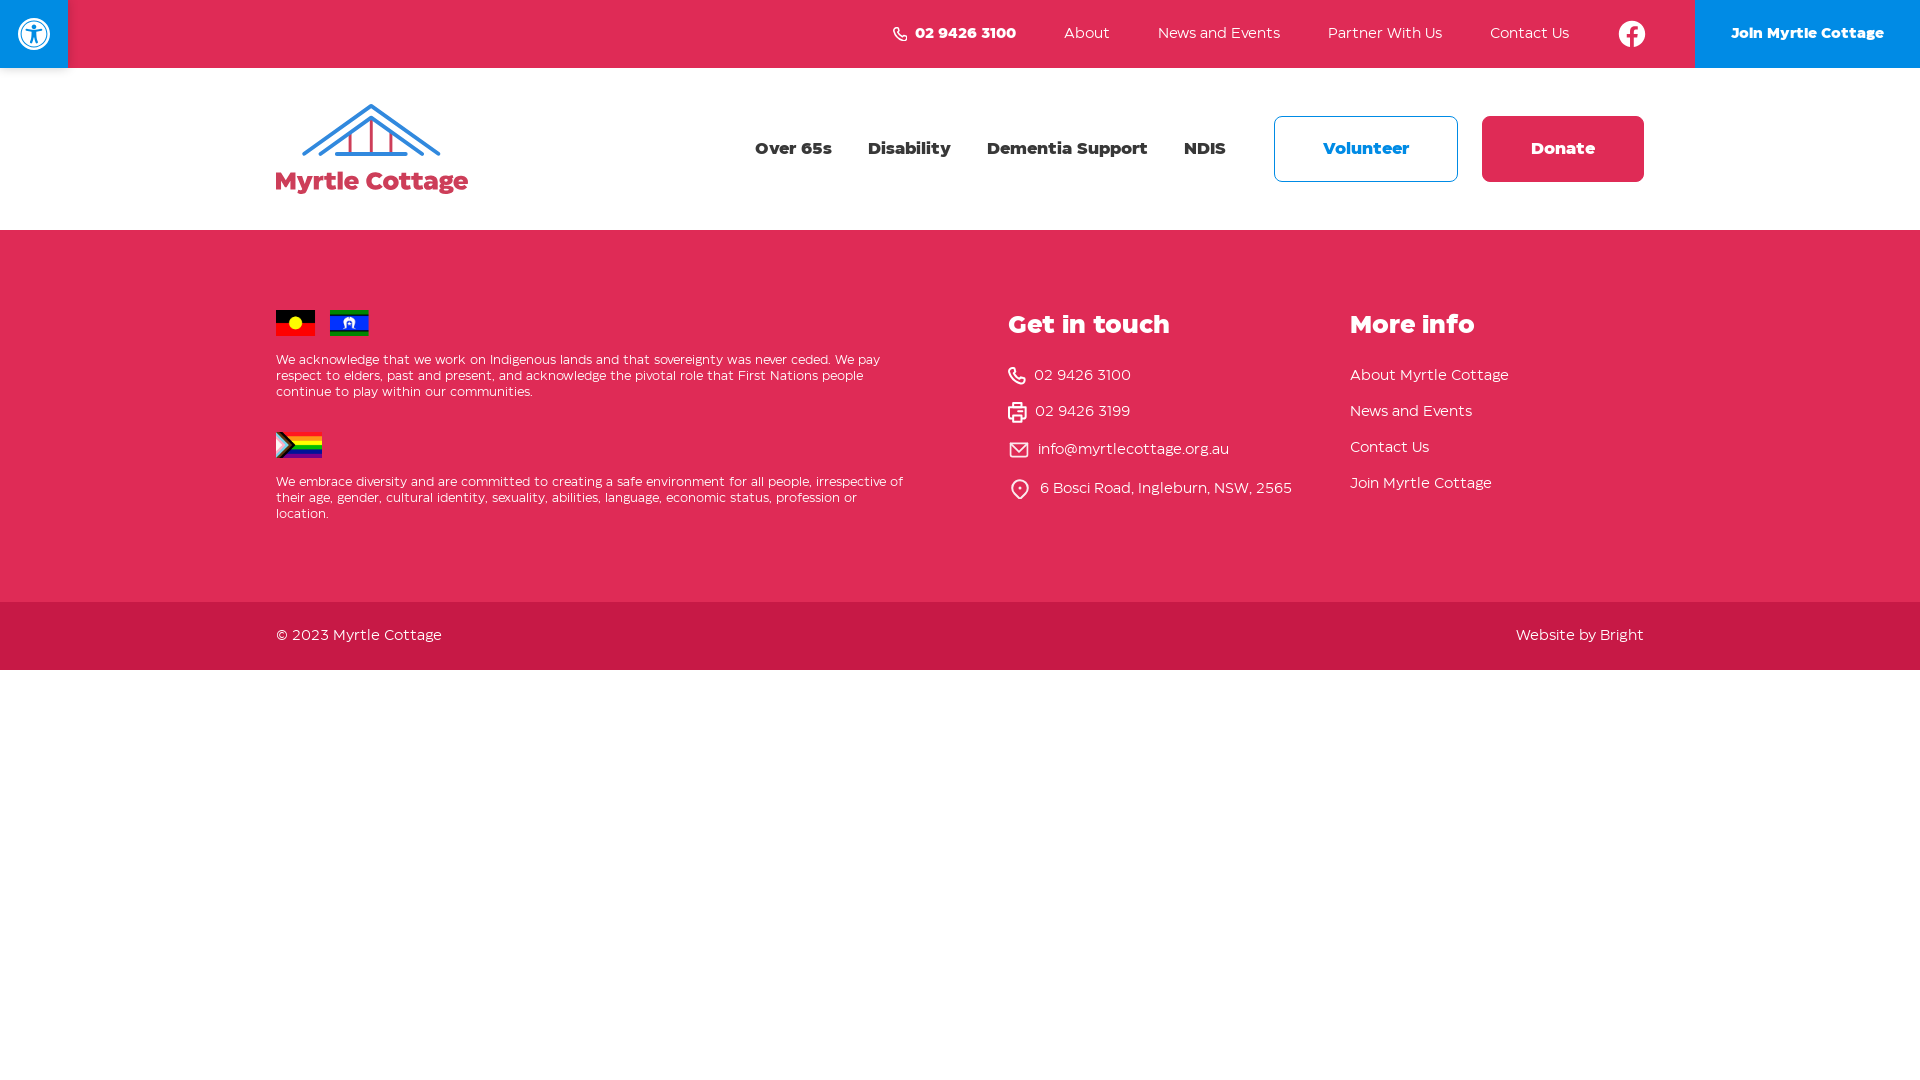 This screenshot has height=1080, width=1920. Describe the element at coordinates (1390, 448) in the screenshot. I see `Contact Us` at that location.